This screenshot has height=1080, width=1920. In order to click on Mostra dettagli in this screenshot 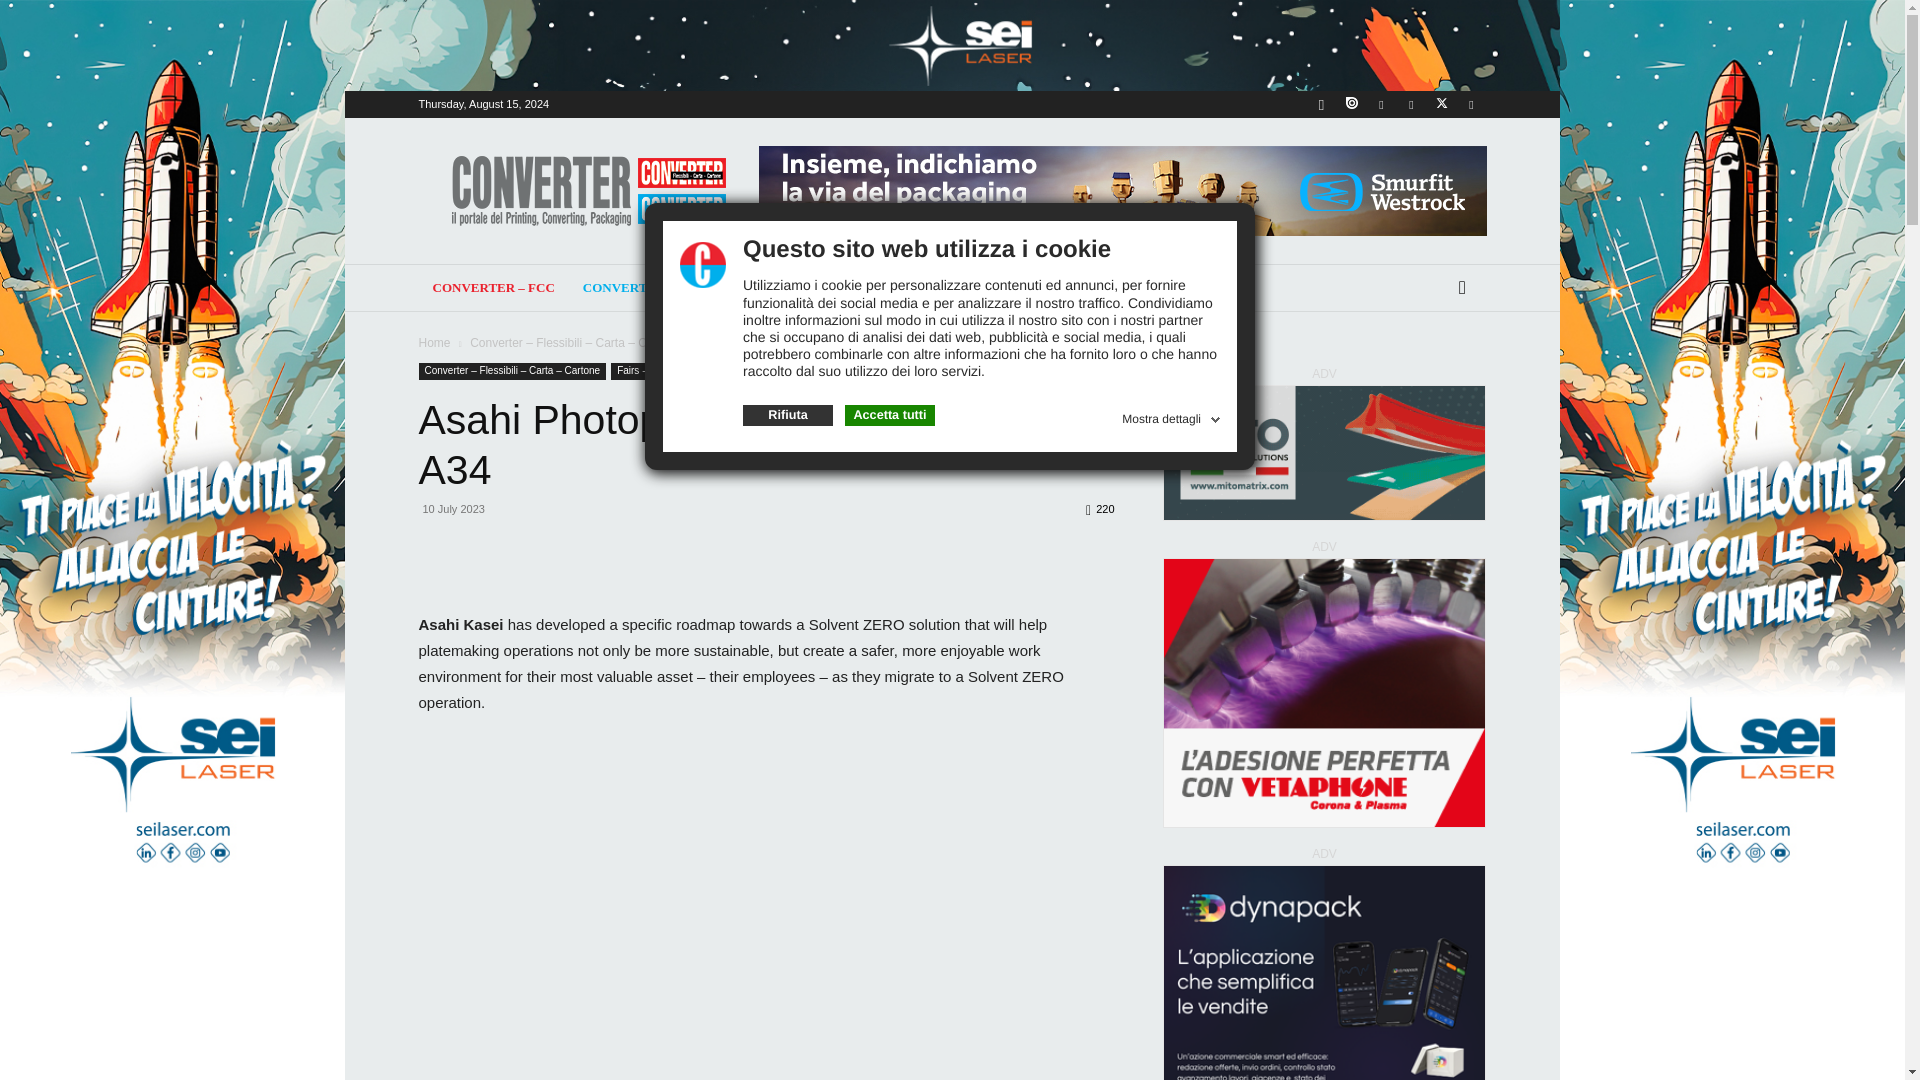, I will do `click(1172, 416)`.